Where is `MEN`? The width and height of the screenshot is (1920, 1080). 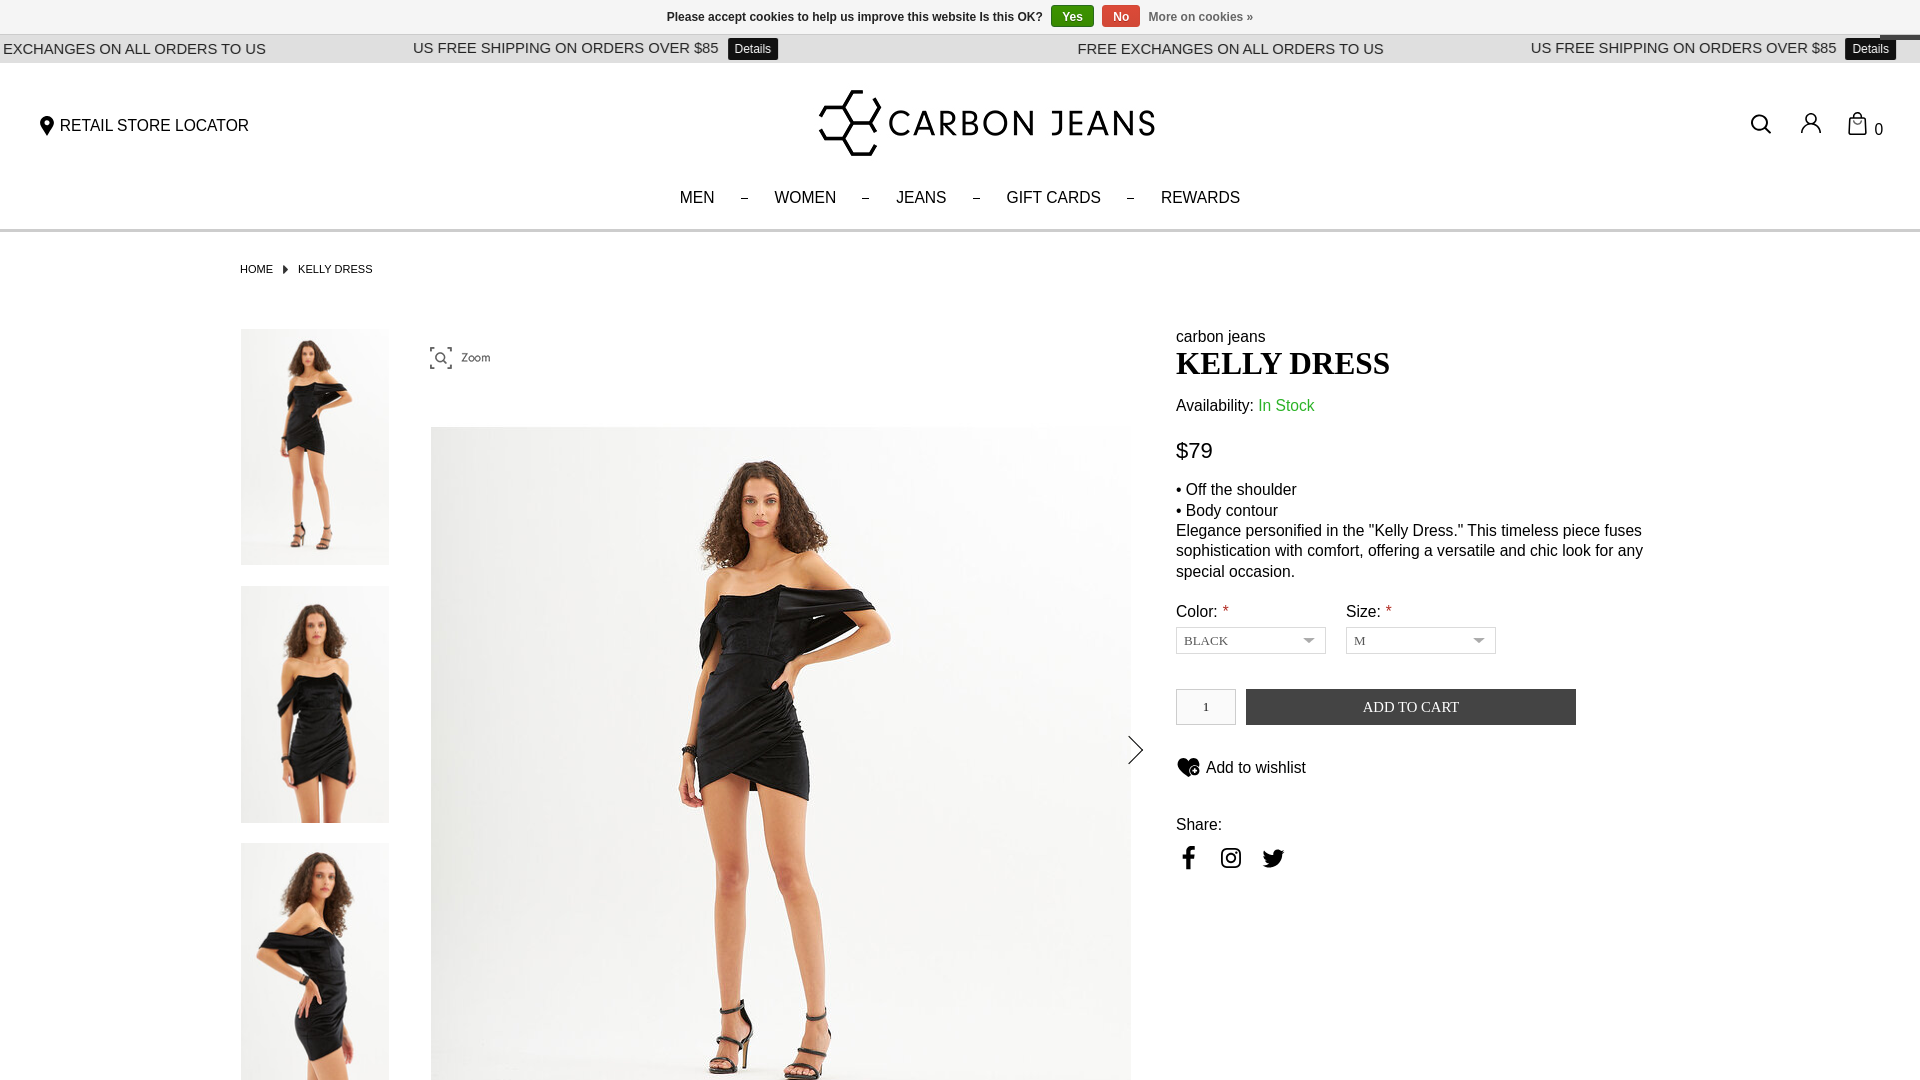
MEN is located at coordinates (697, 198).